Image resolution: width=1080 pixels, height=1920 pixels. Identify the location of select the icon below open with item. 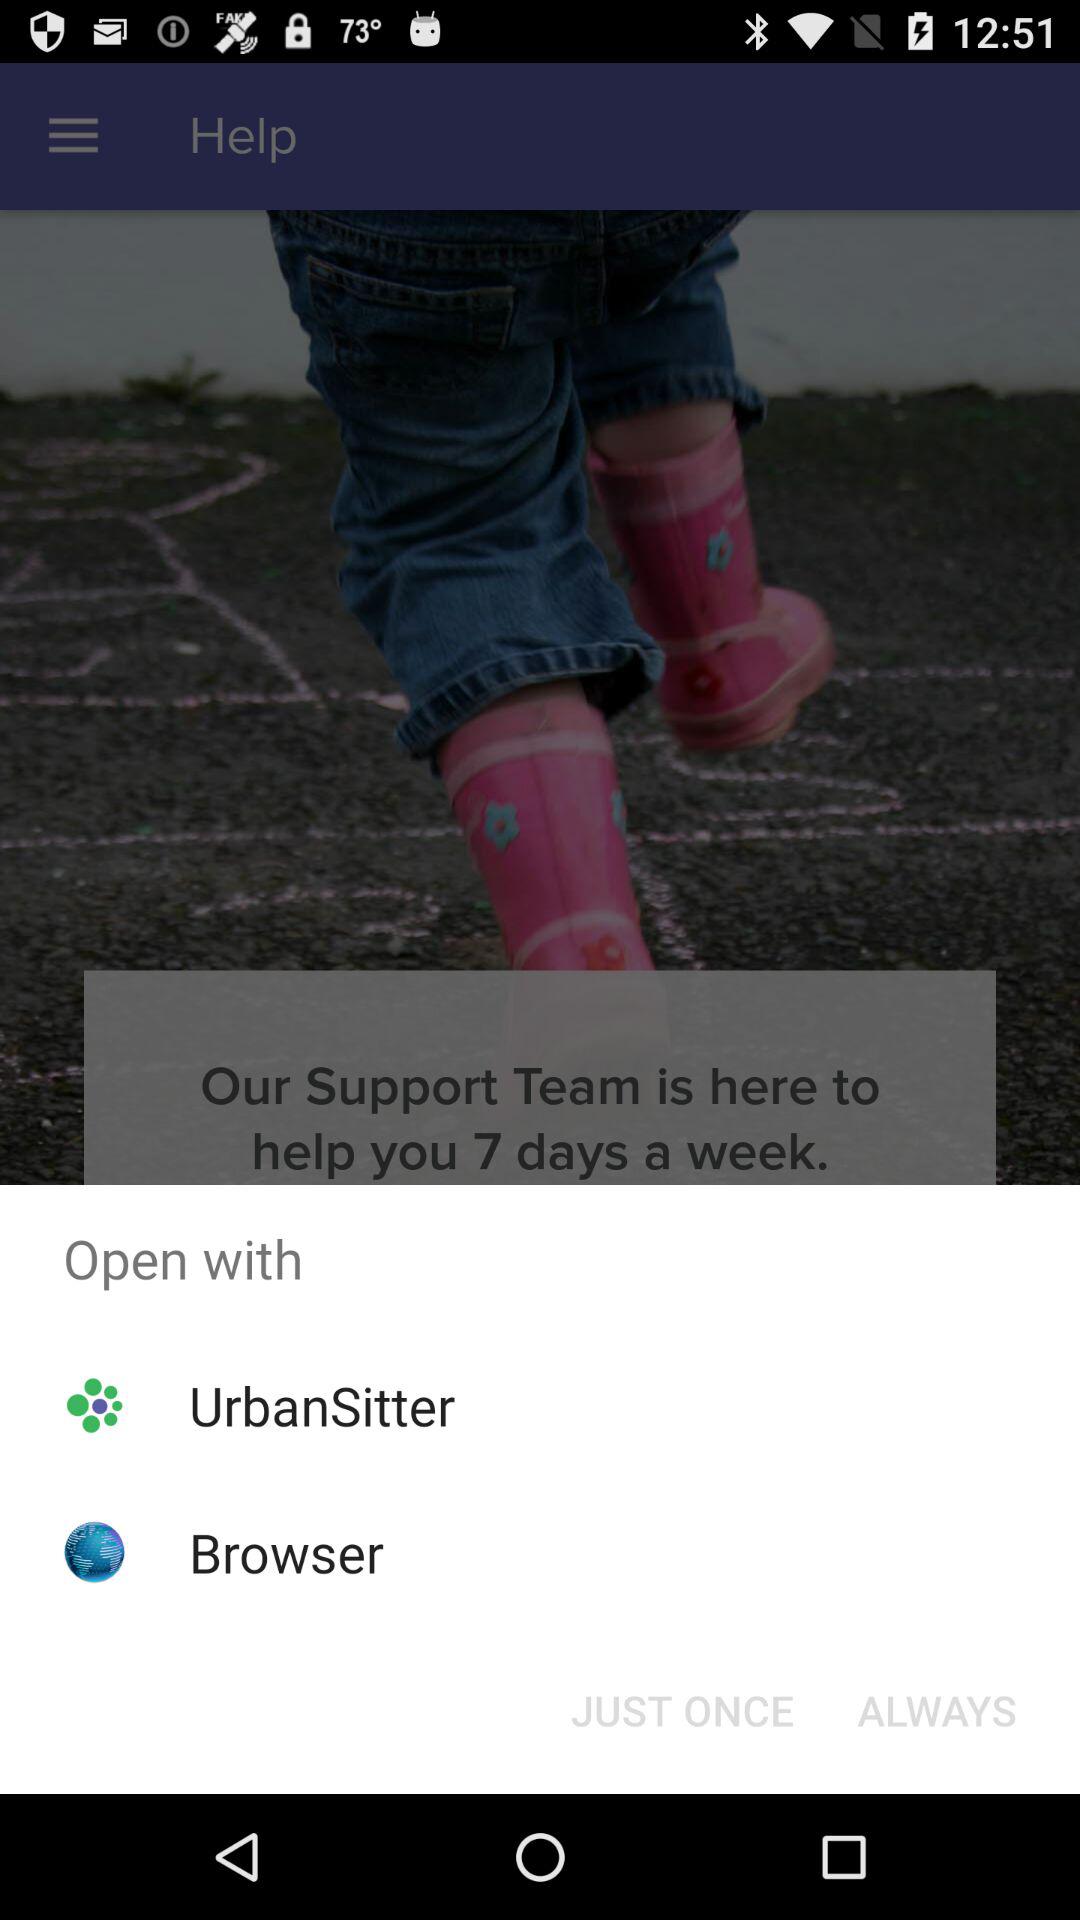
(936, 1710).